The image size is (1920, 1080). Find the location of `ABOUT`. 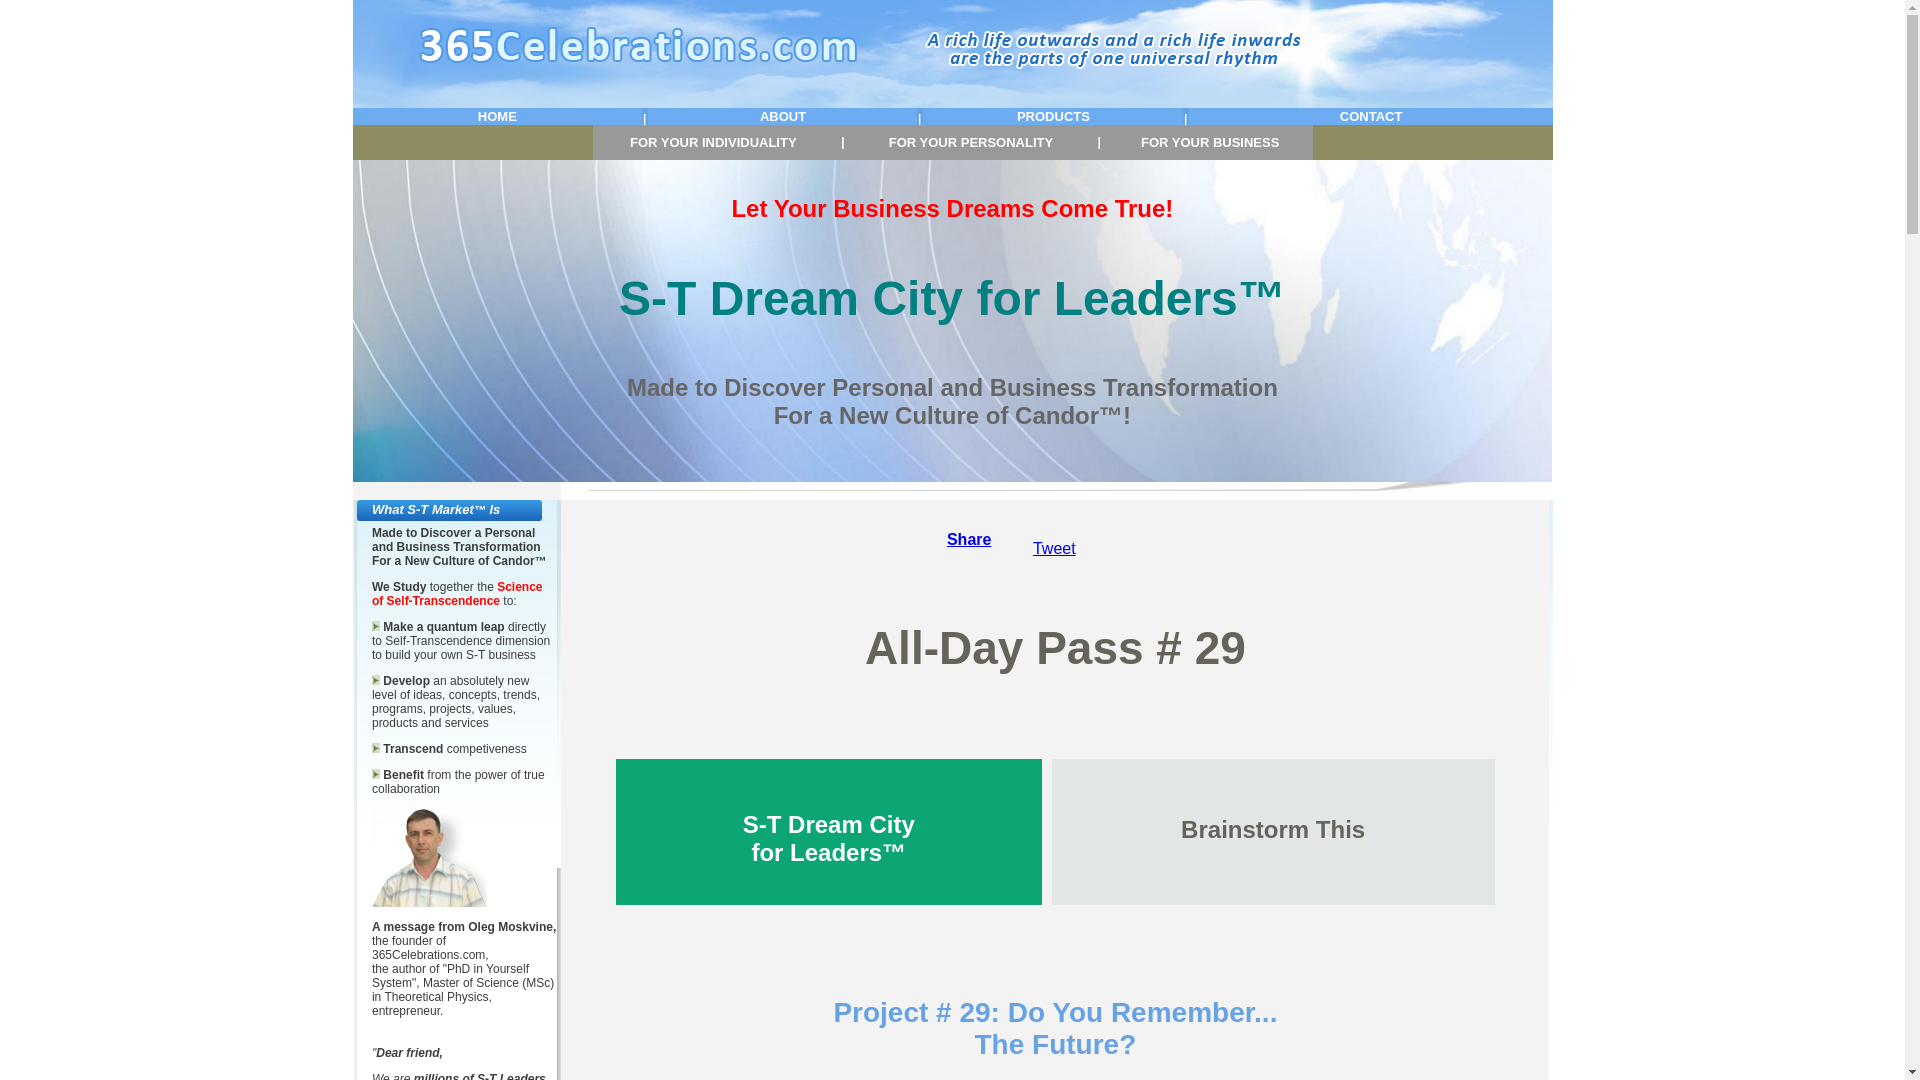

ABOUT is located at coordinates (783, 116).